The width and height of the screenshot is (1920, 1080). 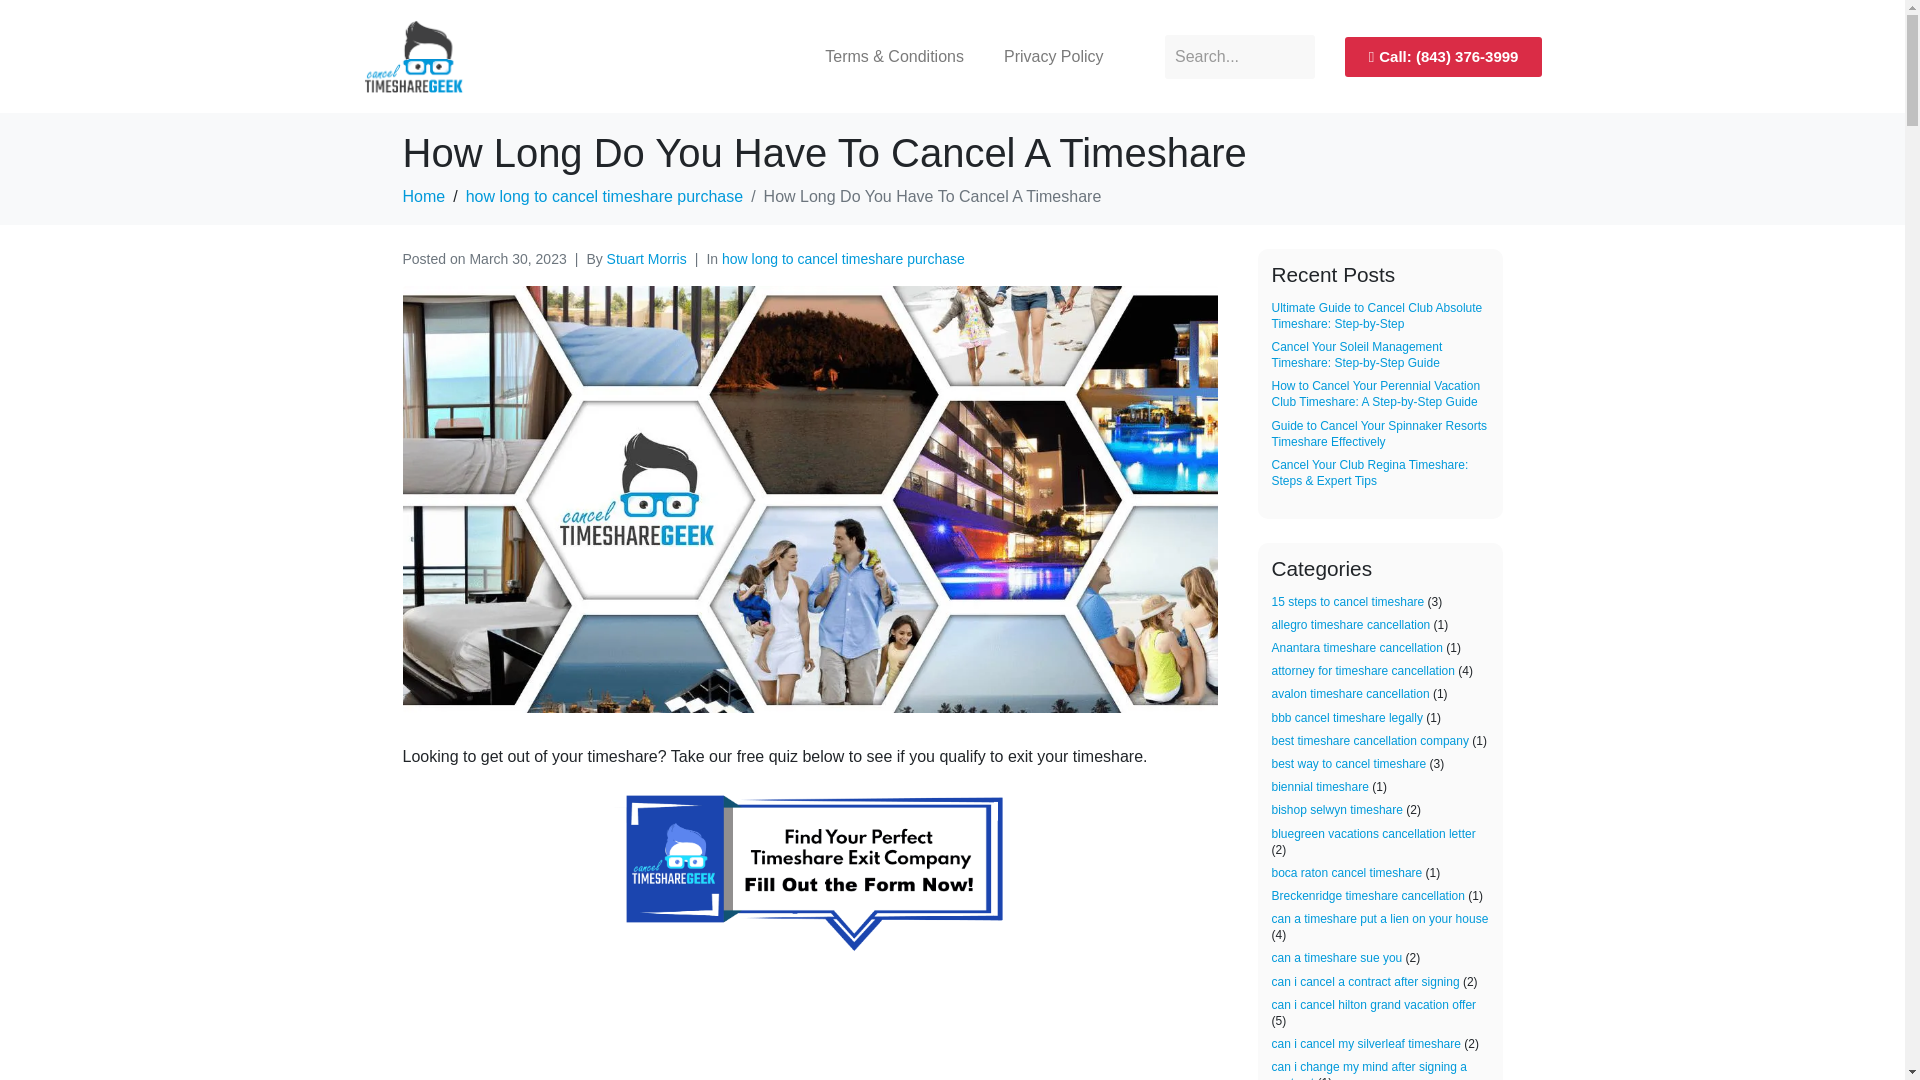 What do you see at coordinates (843, 258) in the screenshot?
I see `how long to cancel timeshare purchase` at bounding box center [843, 258].